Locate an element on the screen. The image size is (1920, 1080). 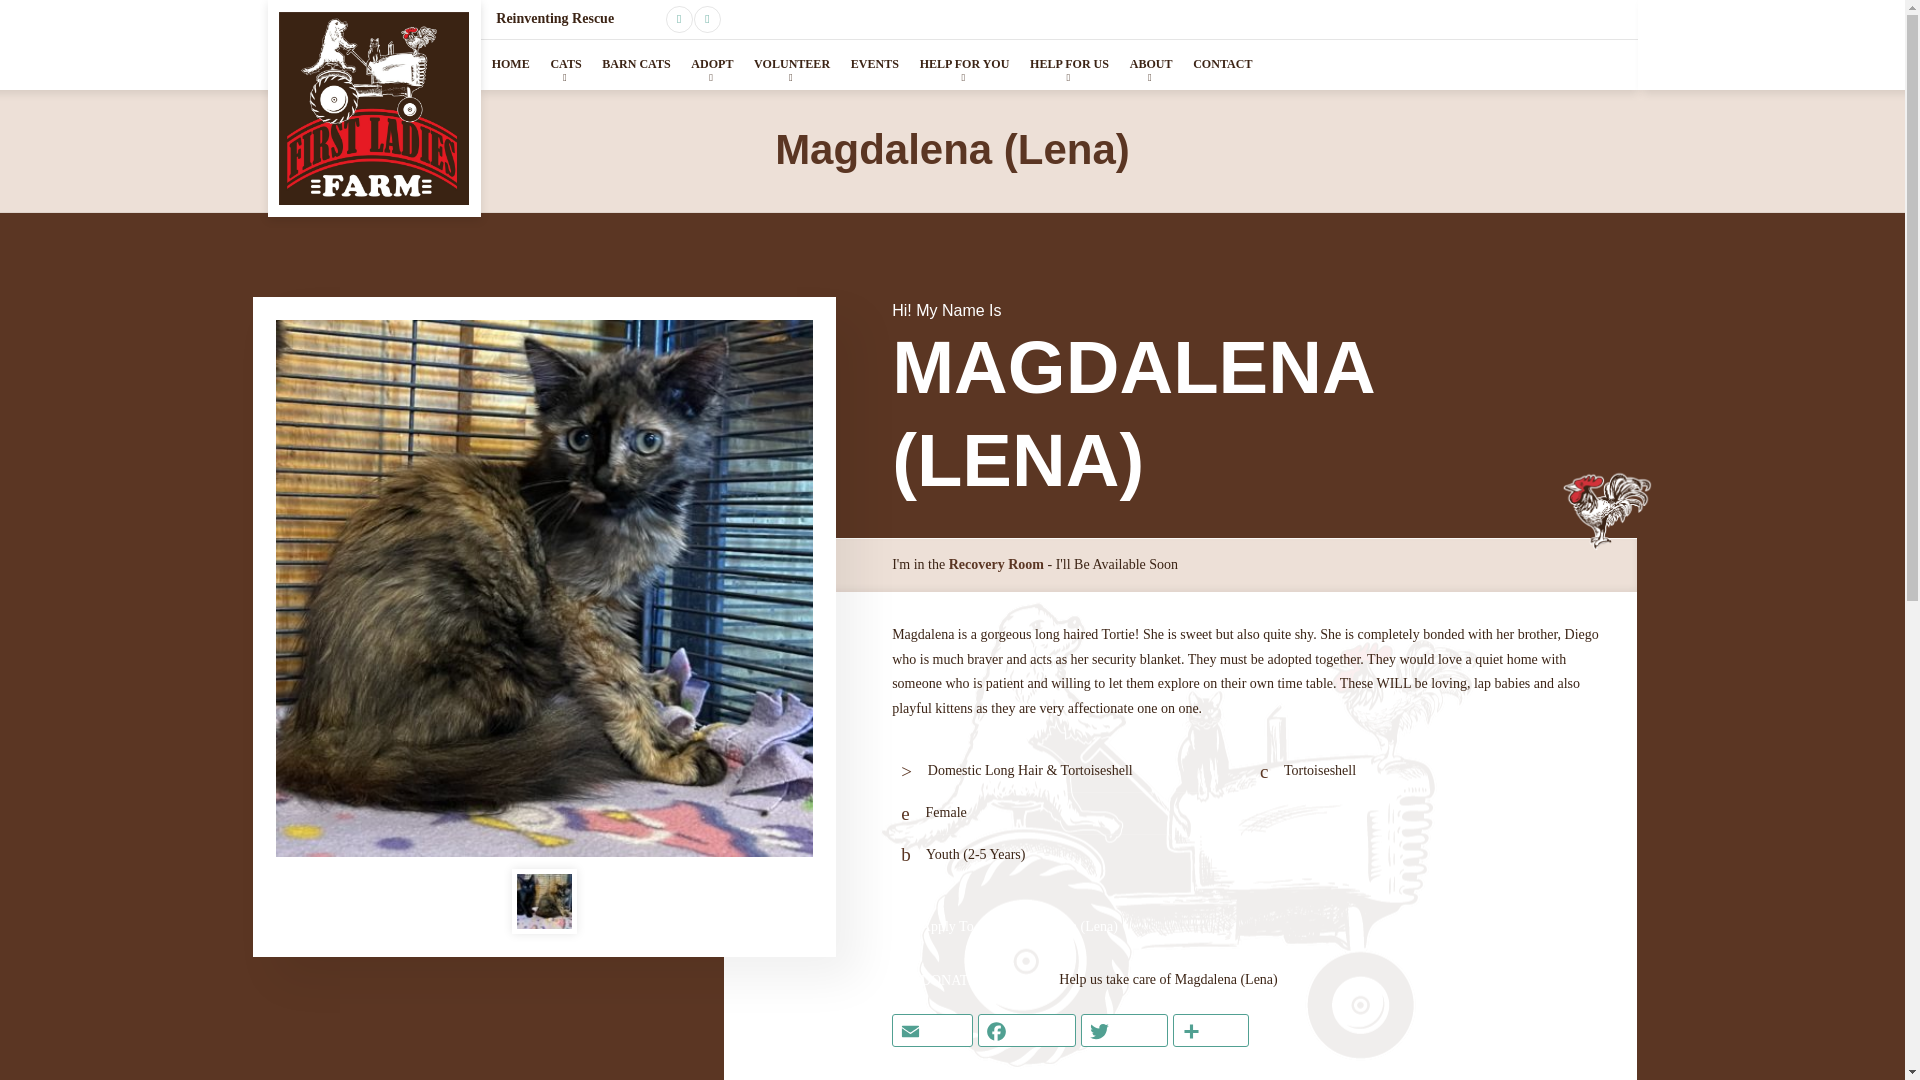
BARN CATS is located at coordinates (636, 64).